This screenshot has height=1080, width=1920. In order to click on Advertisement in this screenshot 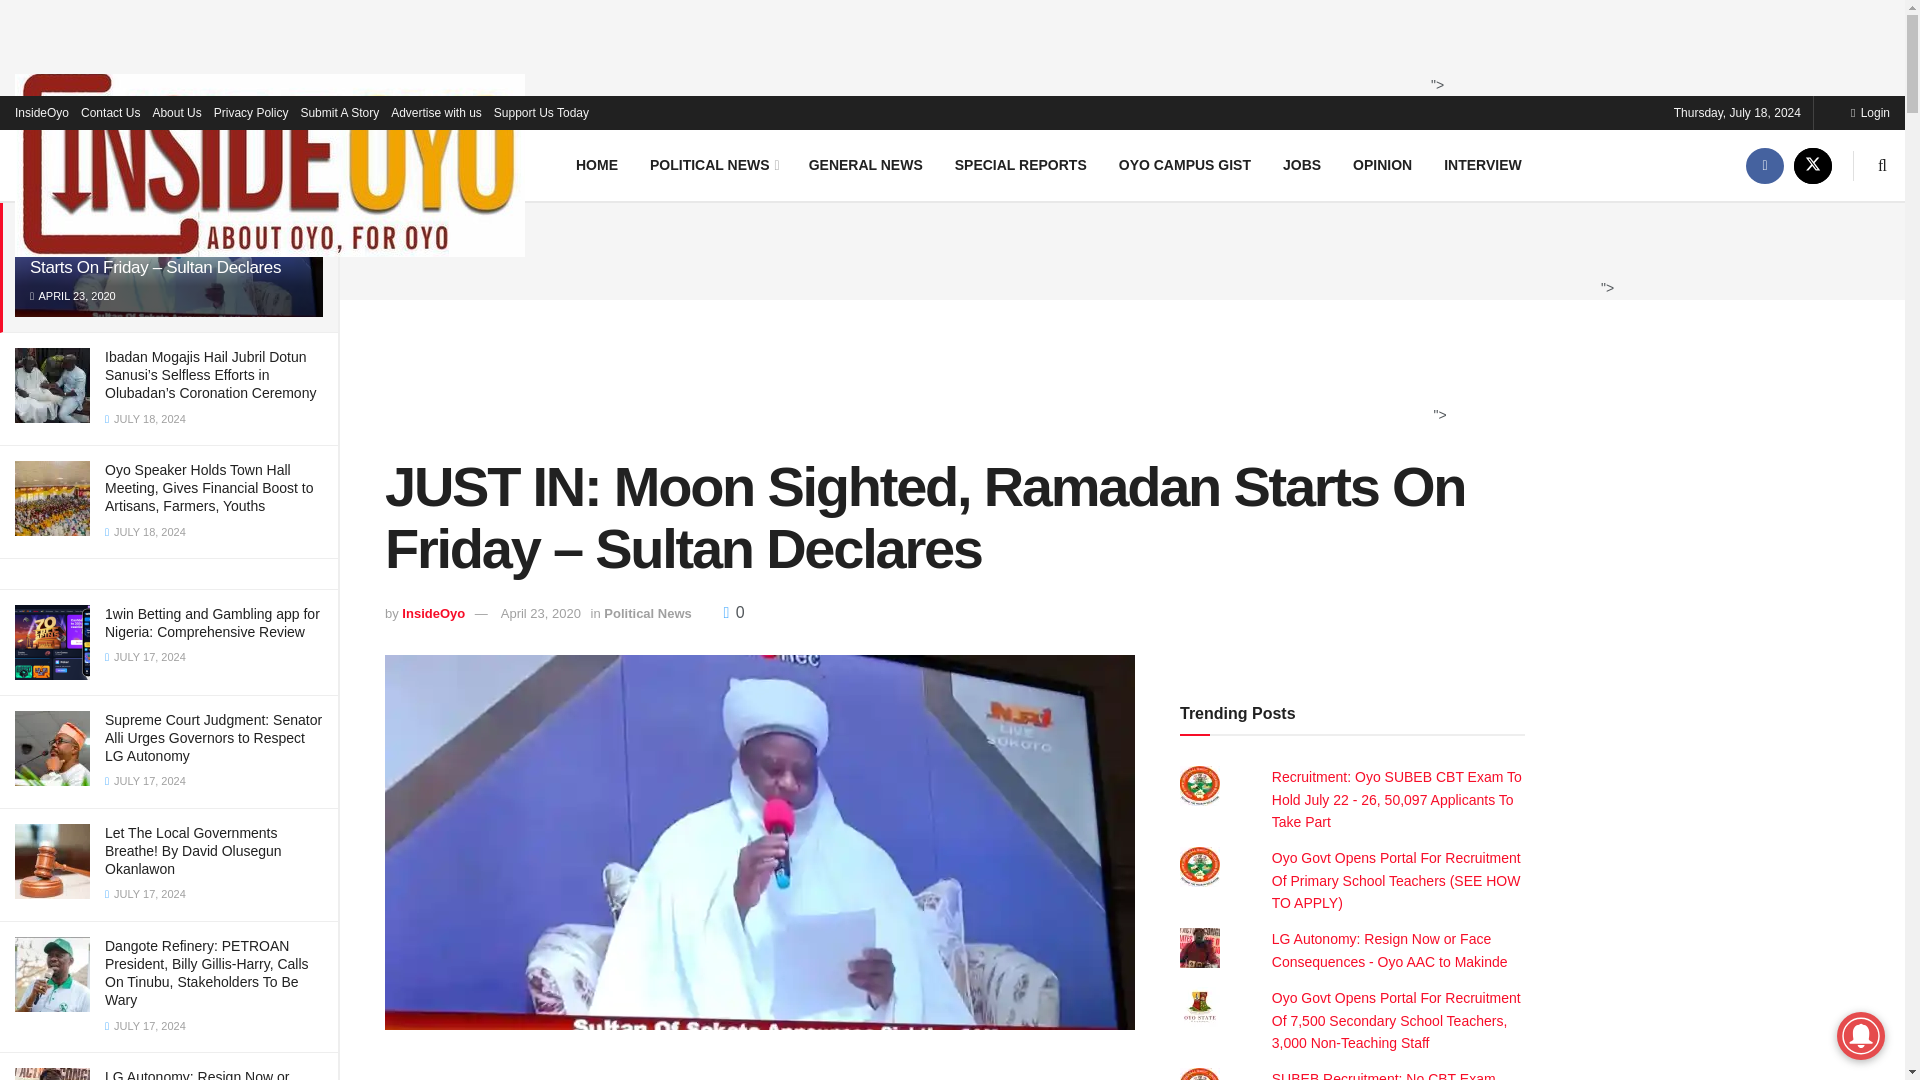, I will do `click(753, 1070)`.